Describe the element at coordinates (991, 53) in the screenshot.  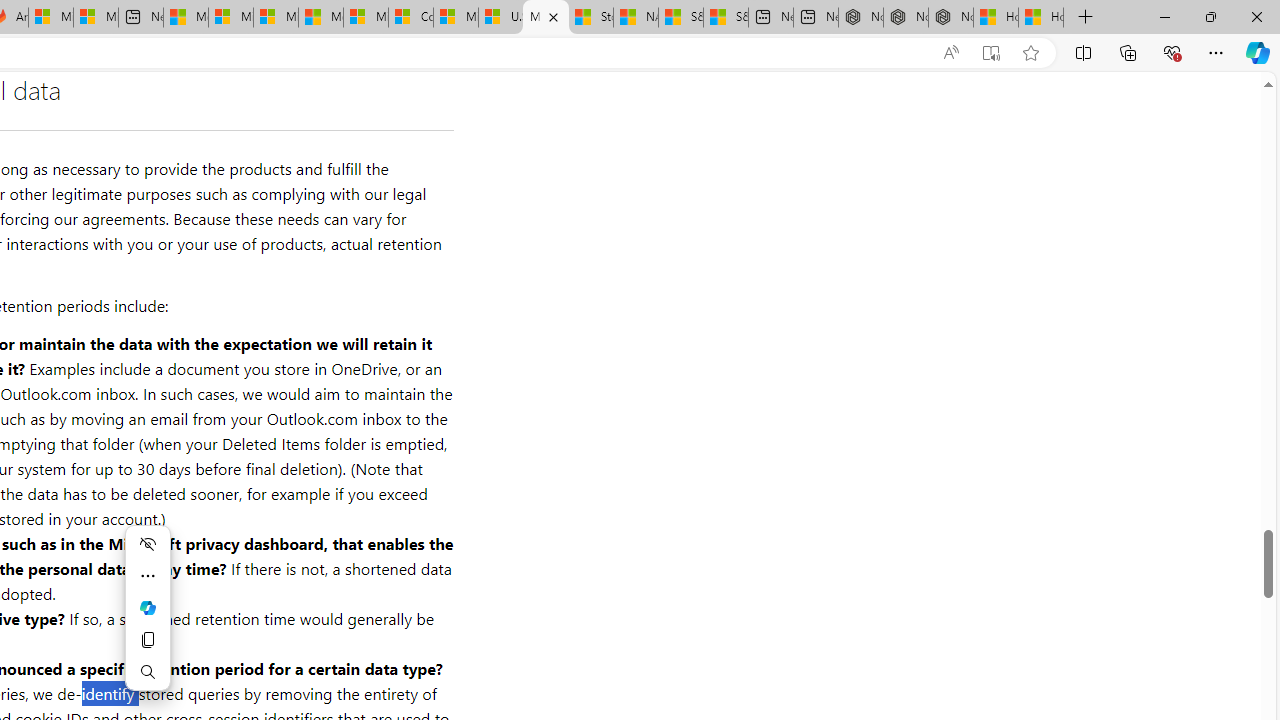
I see `Enter Immersive Reader (F9)` at that location.